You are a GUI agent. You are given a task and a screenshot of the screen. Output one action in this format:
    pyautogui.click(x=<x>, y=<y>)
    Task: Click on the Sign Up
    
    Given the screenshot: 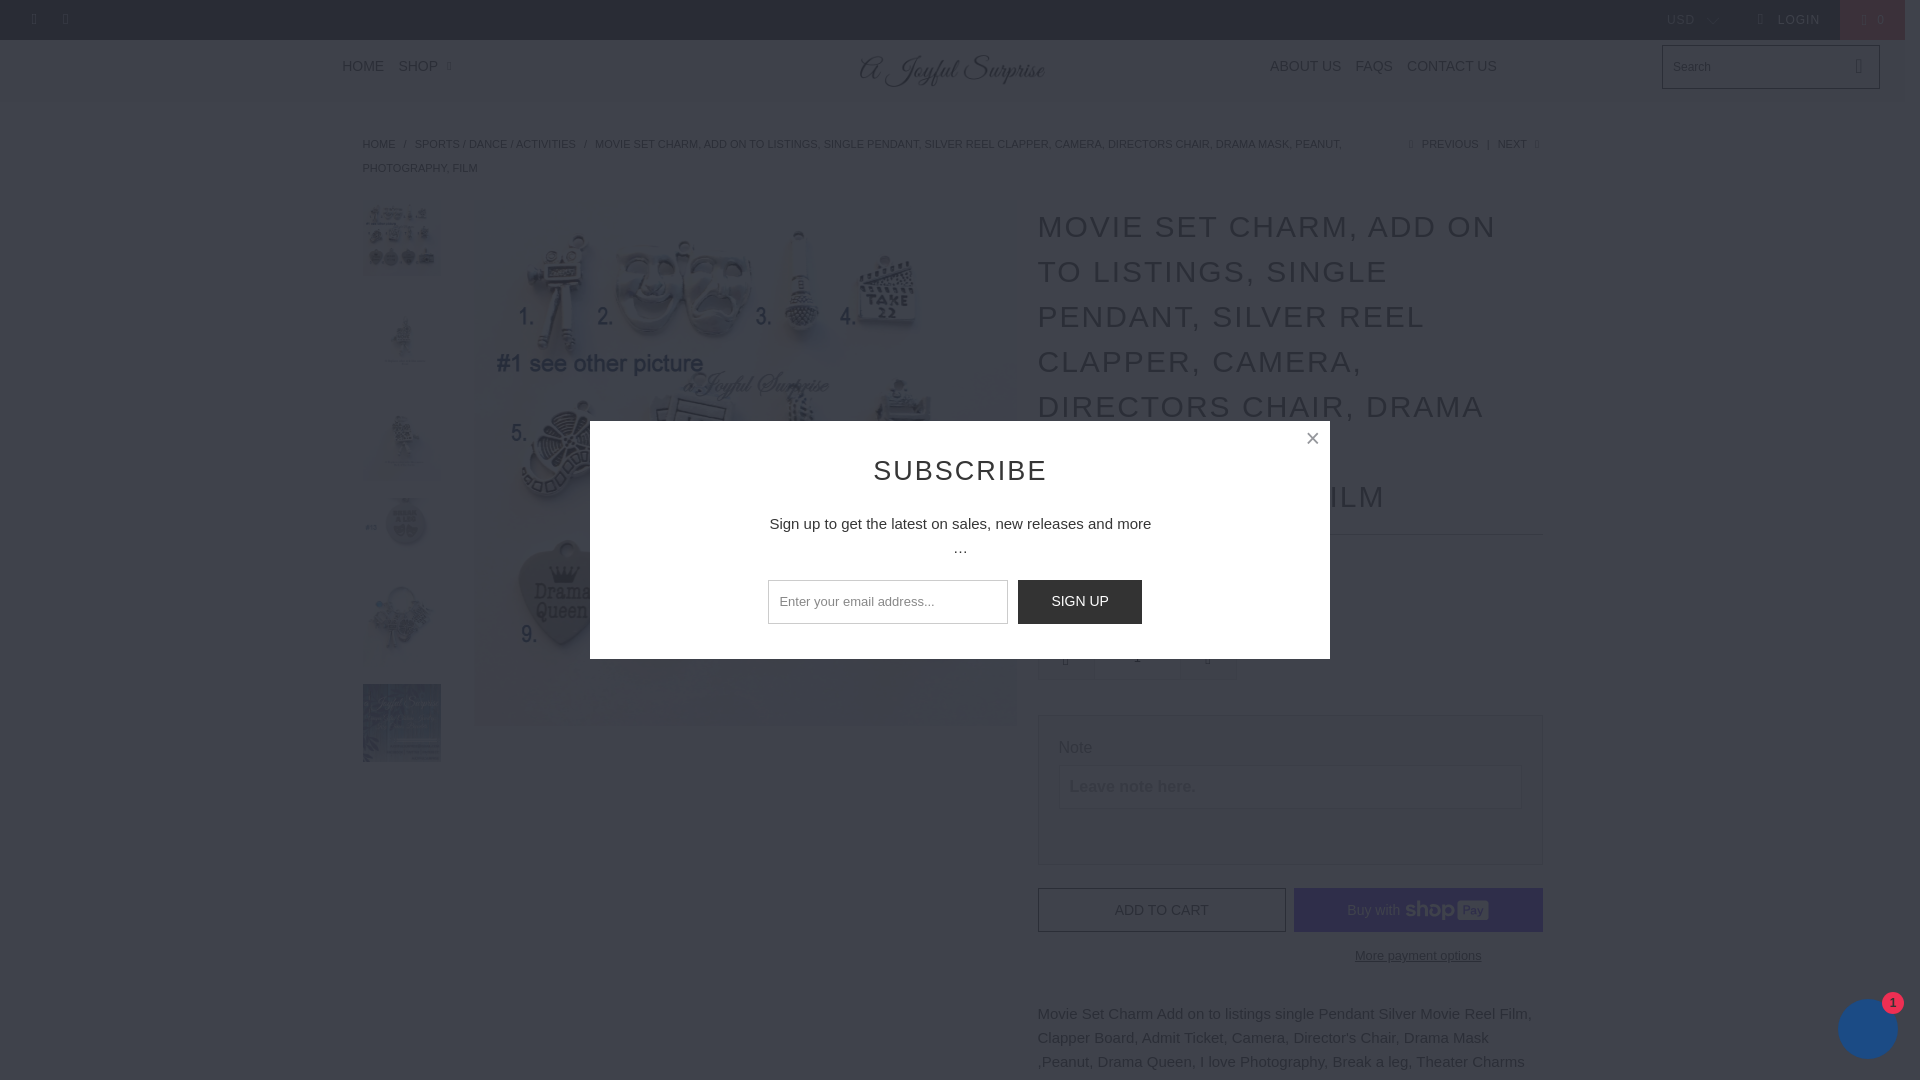 What is the action you would take?
    pyautogui.click(x=1080, y=602)
    